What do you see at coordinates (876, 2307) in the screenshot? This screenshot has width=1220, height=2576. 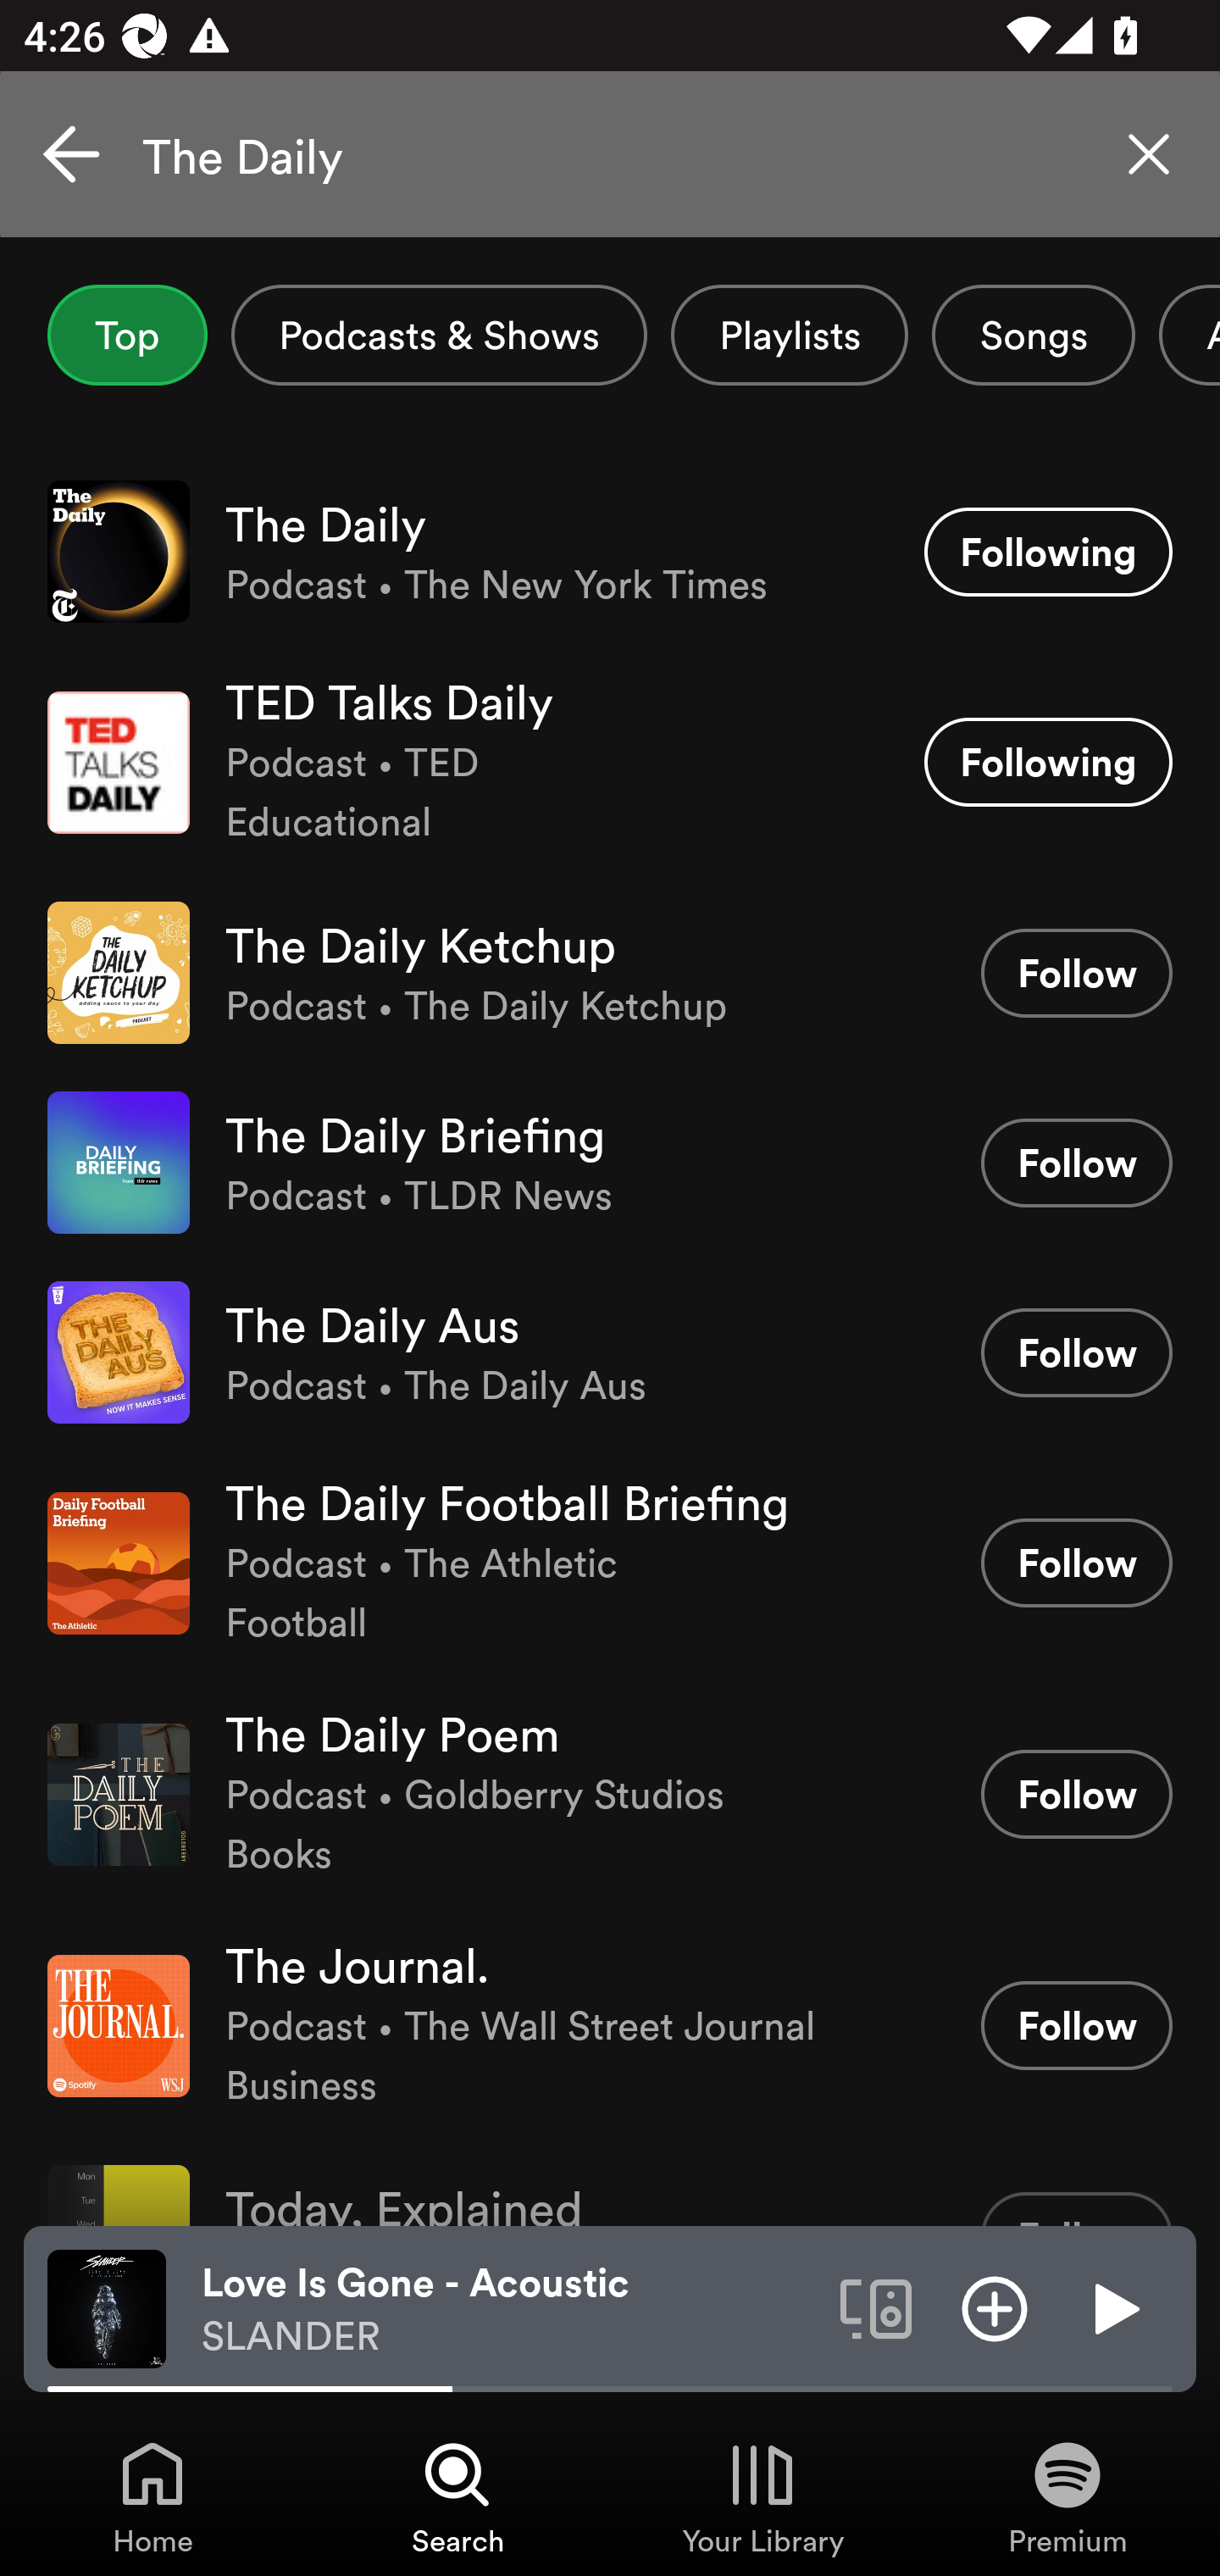 I see `Connect to a device. Opens the devices menu` at bounding box center [876, 2307].